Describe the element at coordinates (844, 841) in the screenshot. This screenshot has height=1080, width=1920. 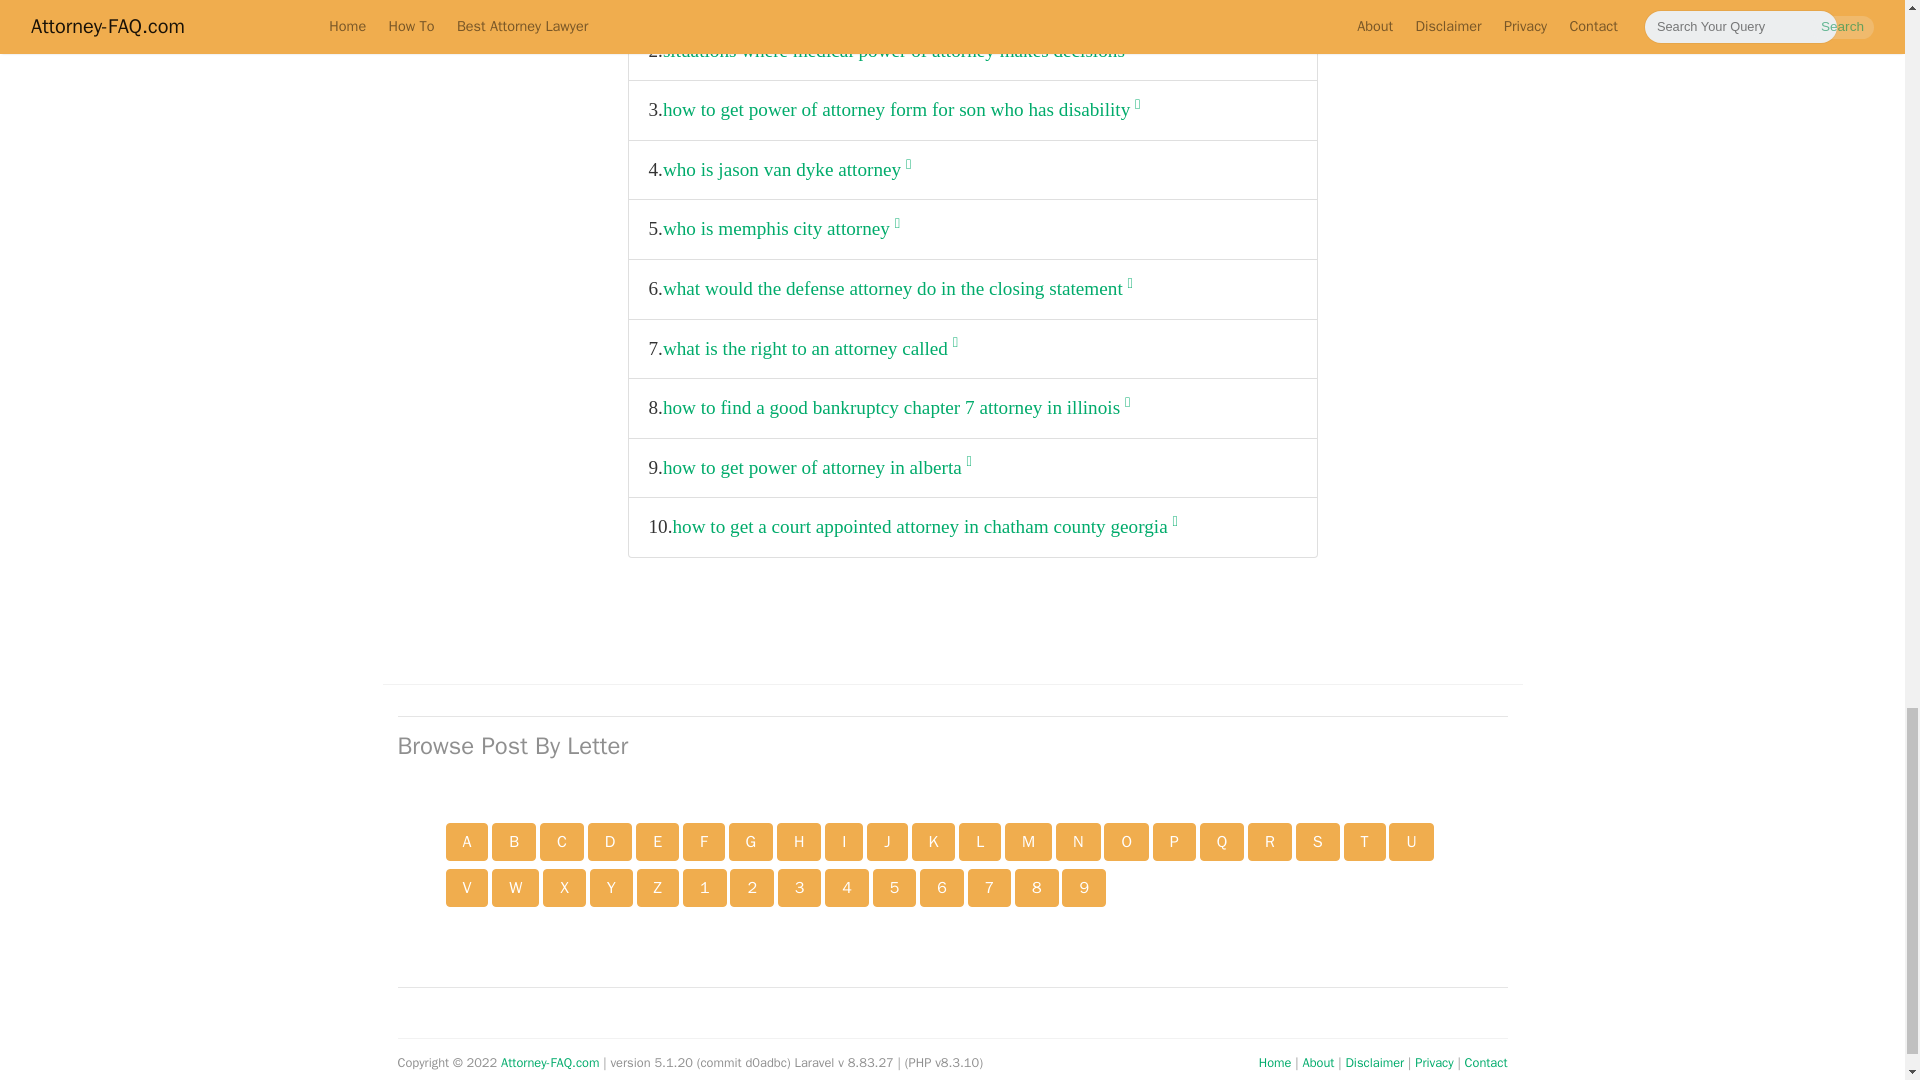
I see `I` at that location.